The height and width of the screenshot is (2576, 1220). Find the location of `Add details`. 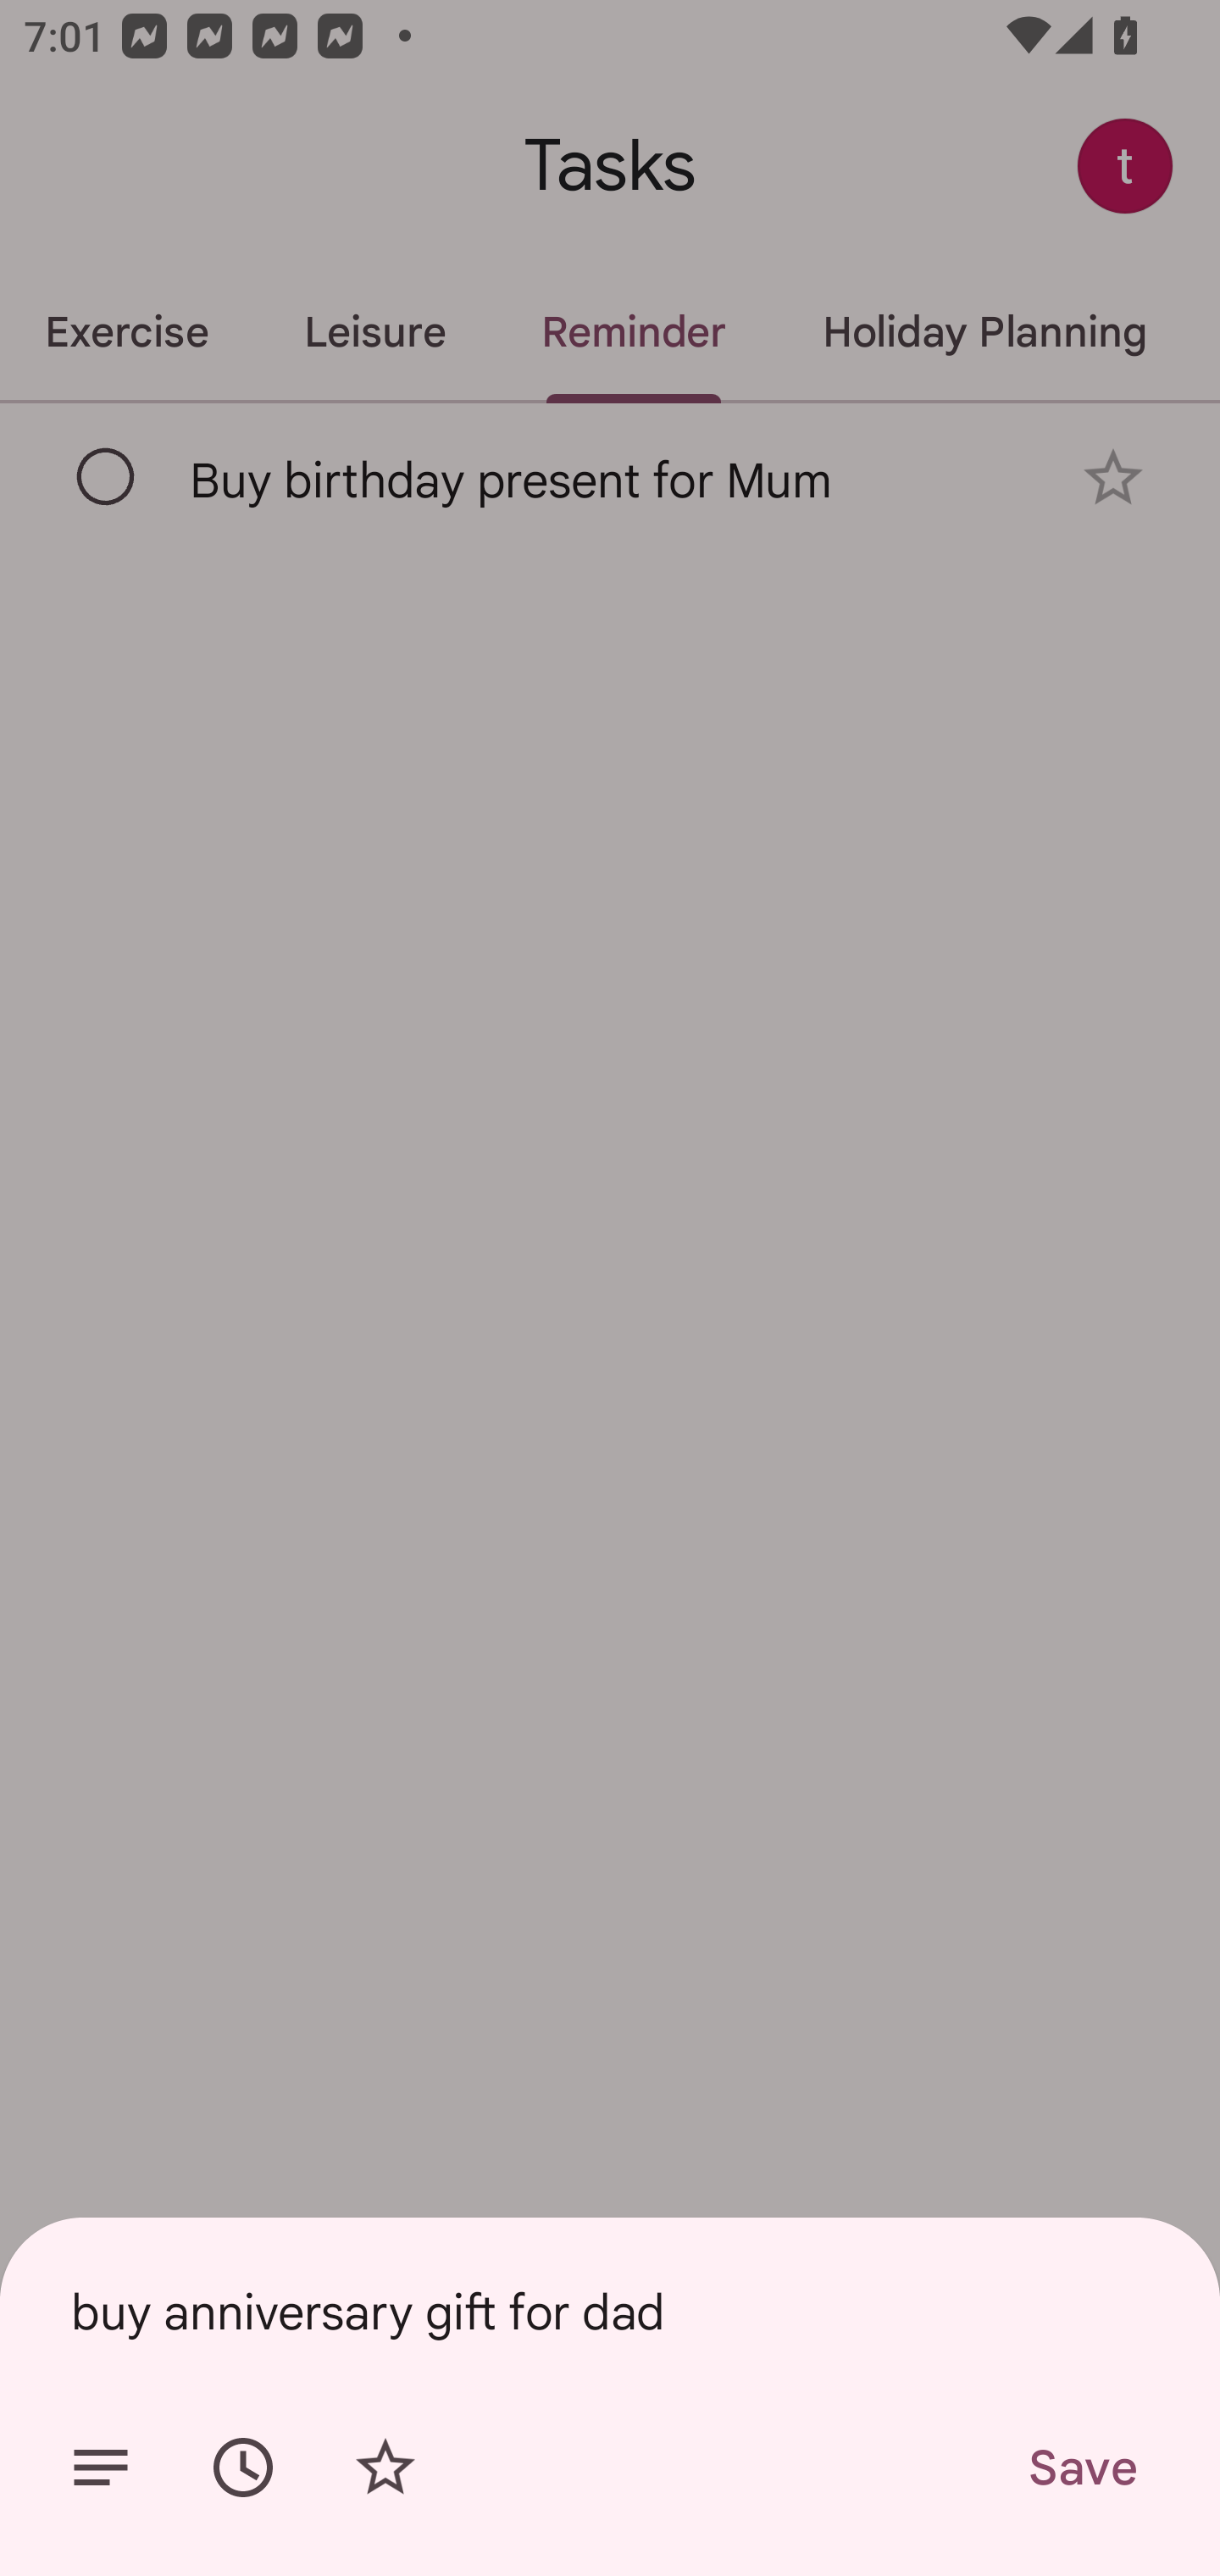

Add details is located at coordinates (100, 2468).